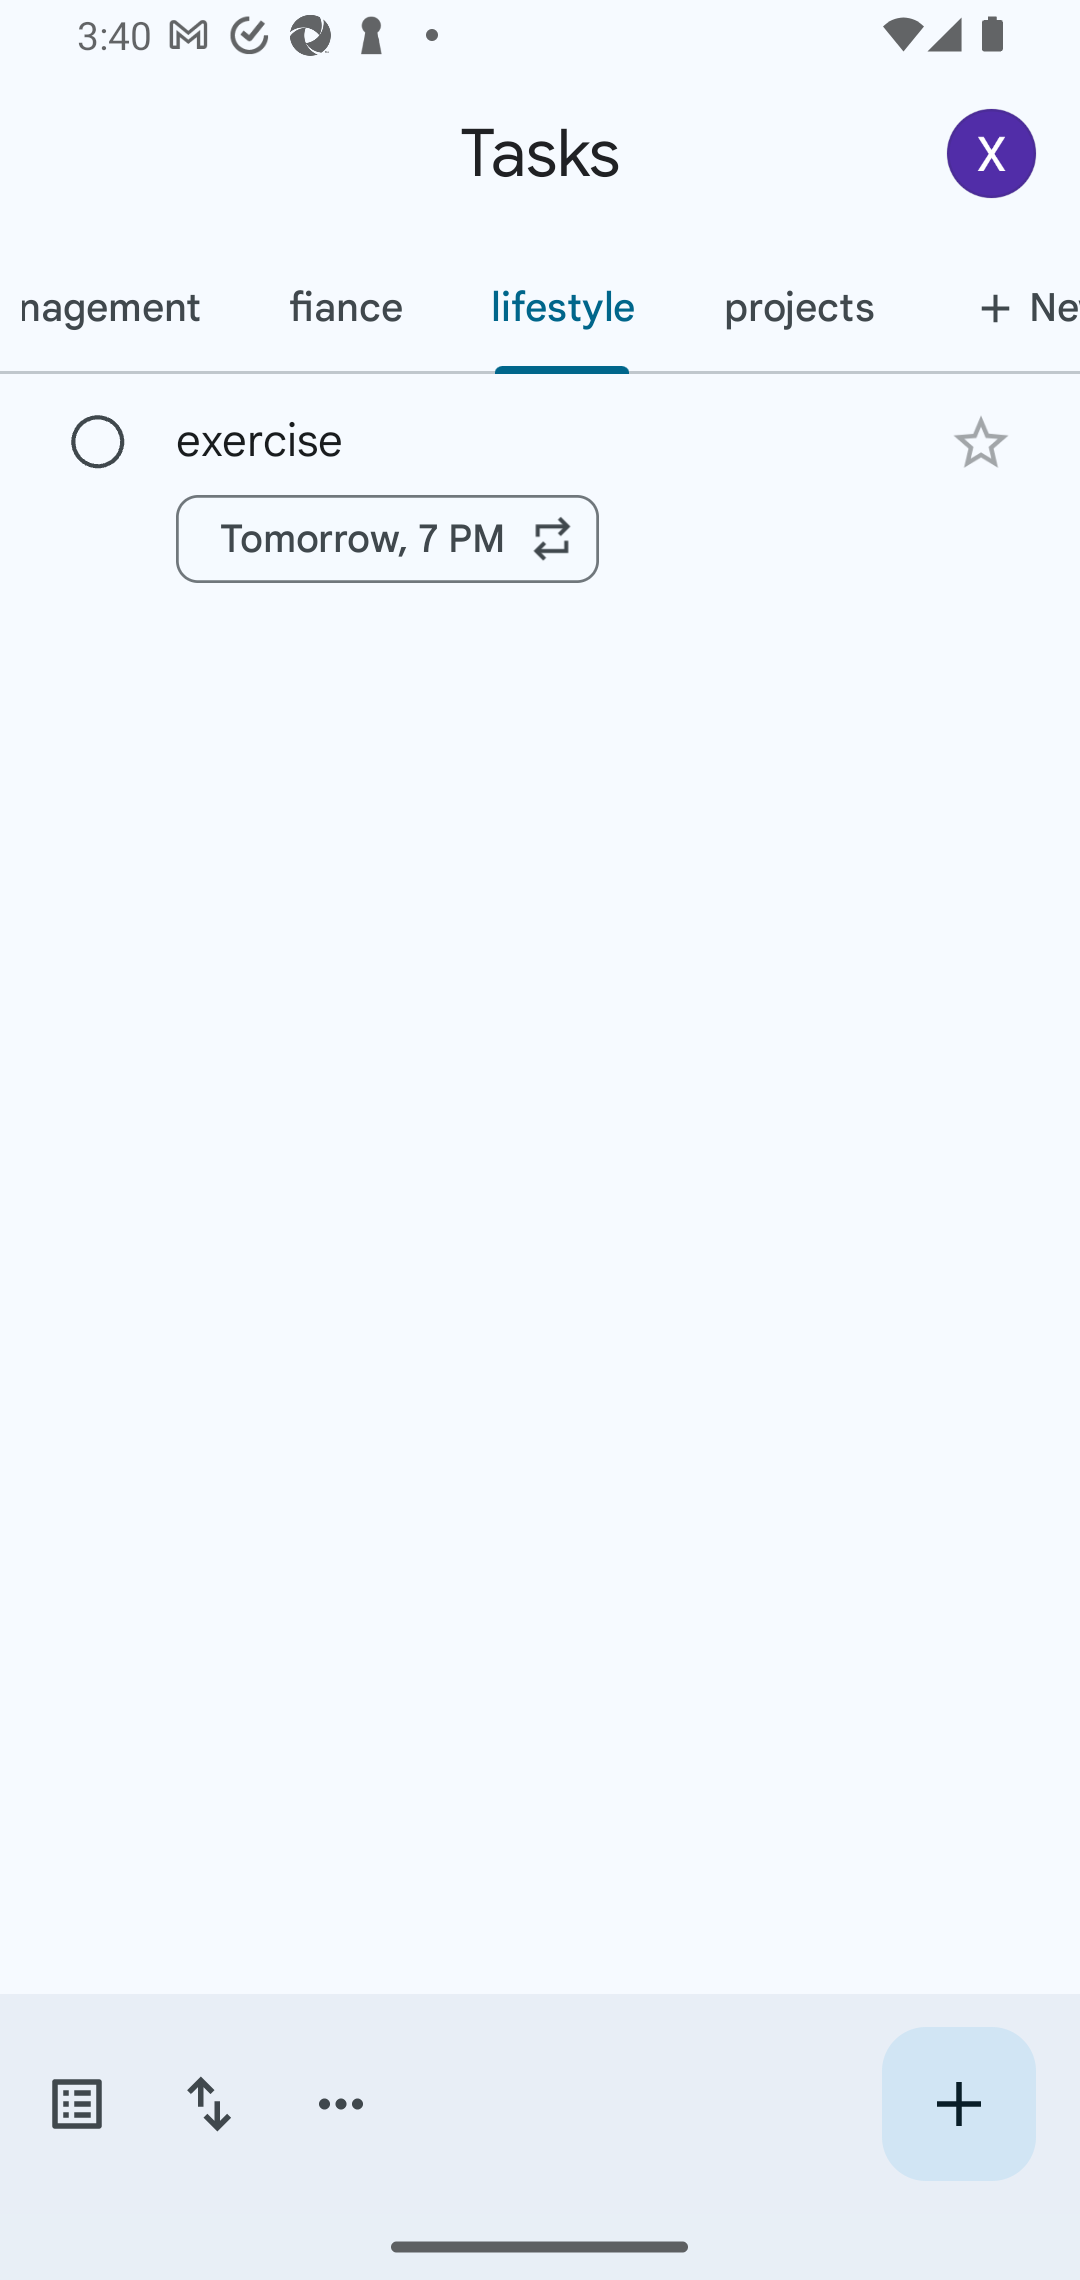 This screenshot has width=1080, height=2280. Describe the element at coordinates (958, 2104) in the screenshot. I see `Create new task` at that location.